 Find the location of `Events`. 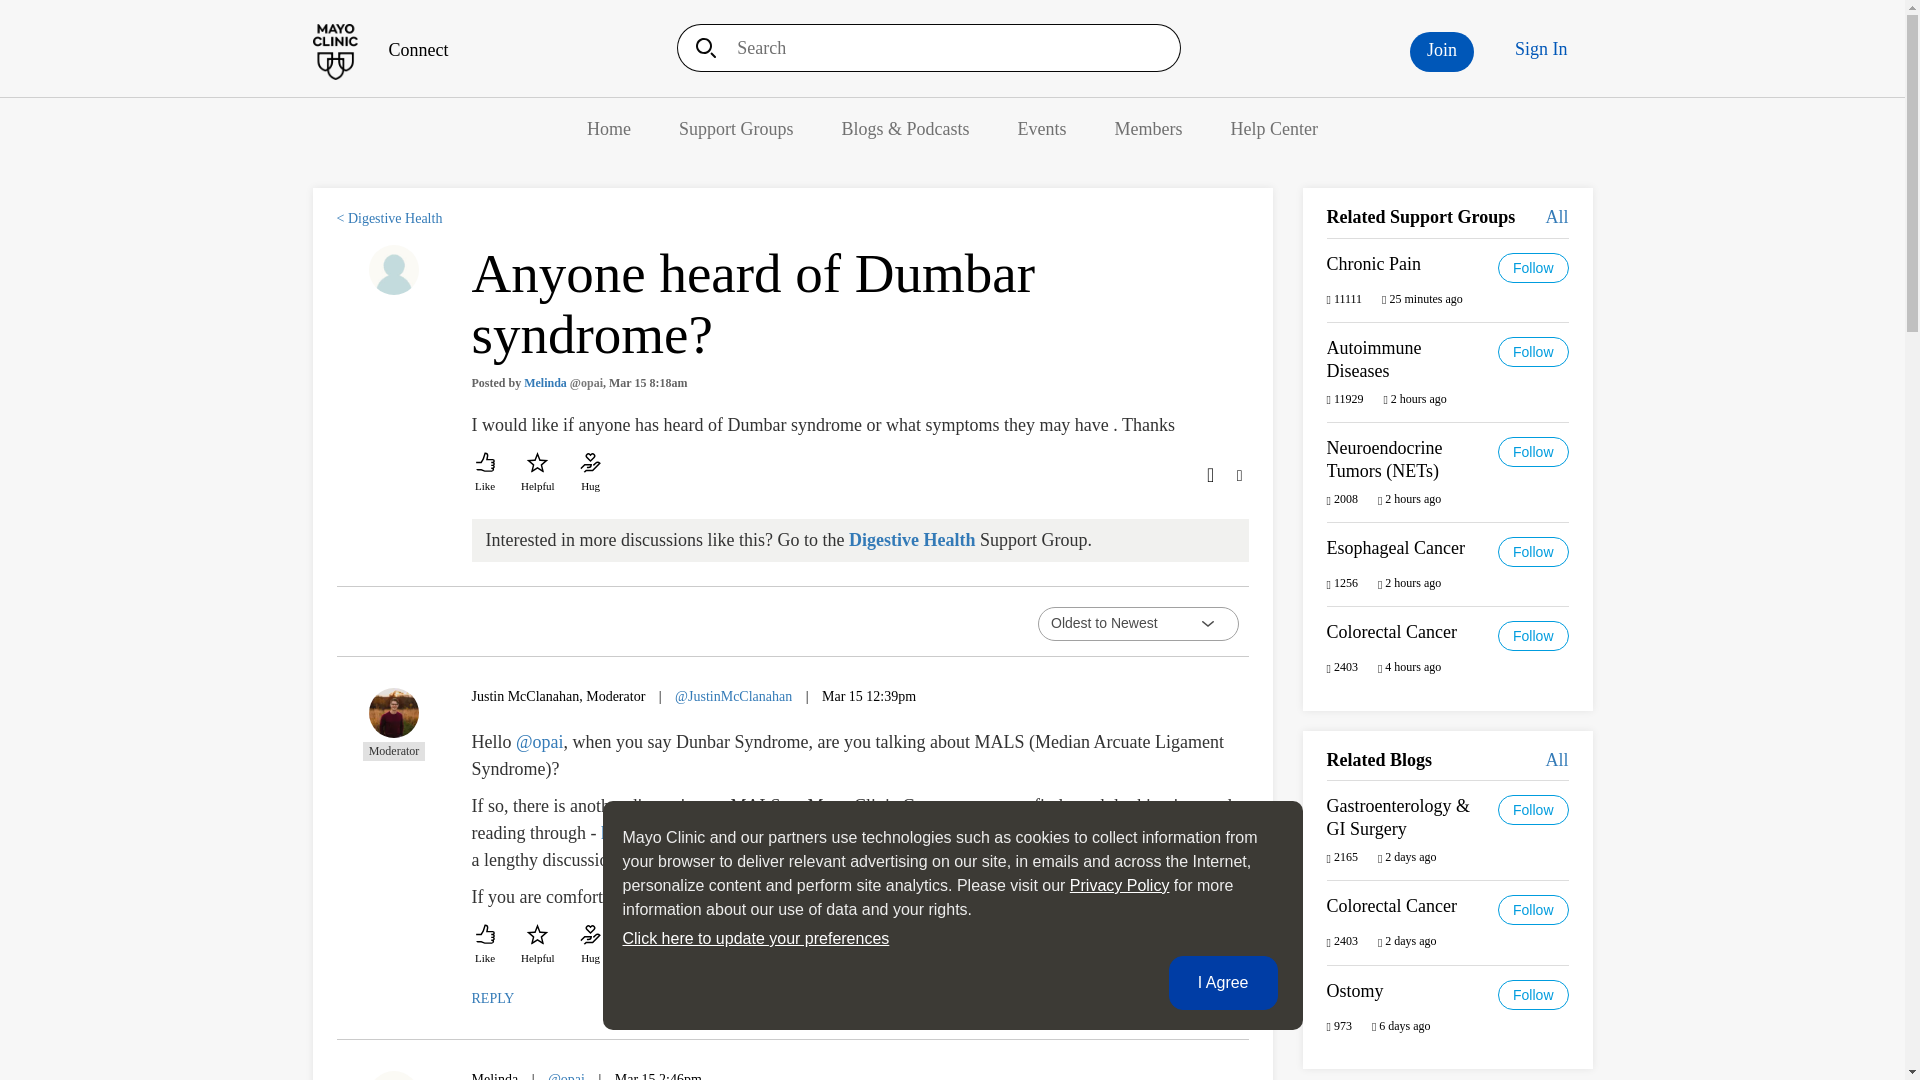

Events is located at coordinates (1042, 128).